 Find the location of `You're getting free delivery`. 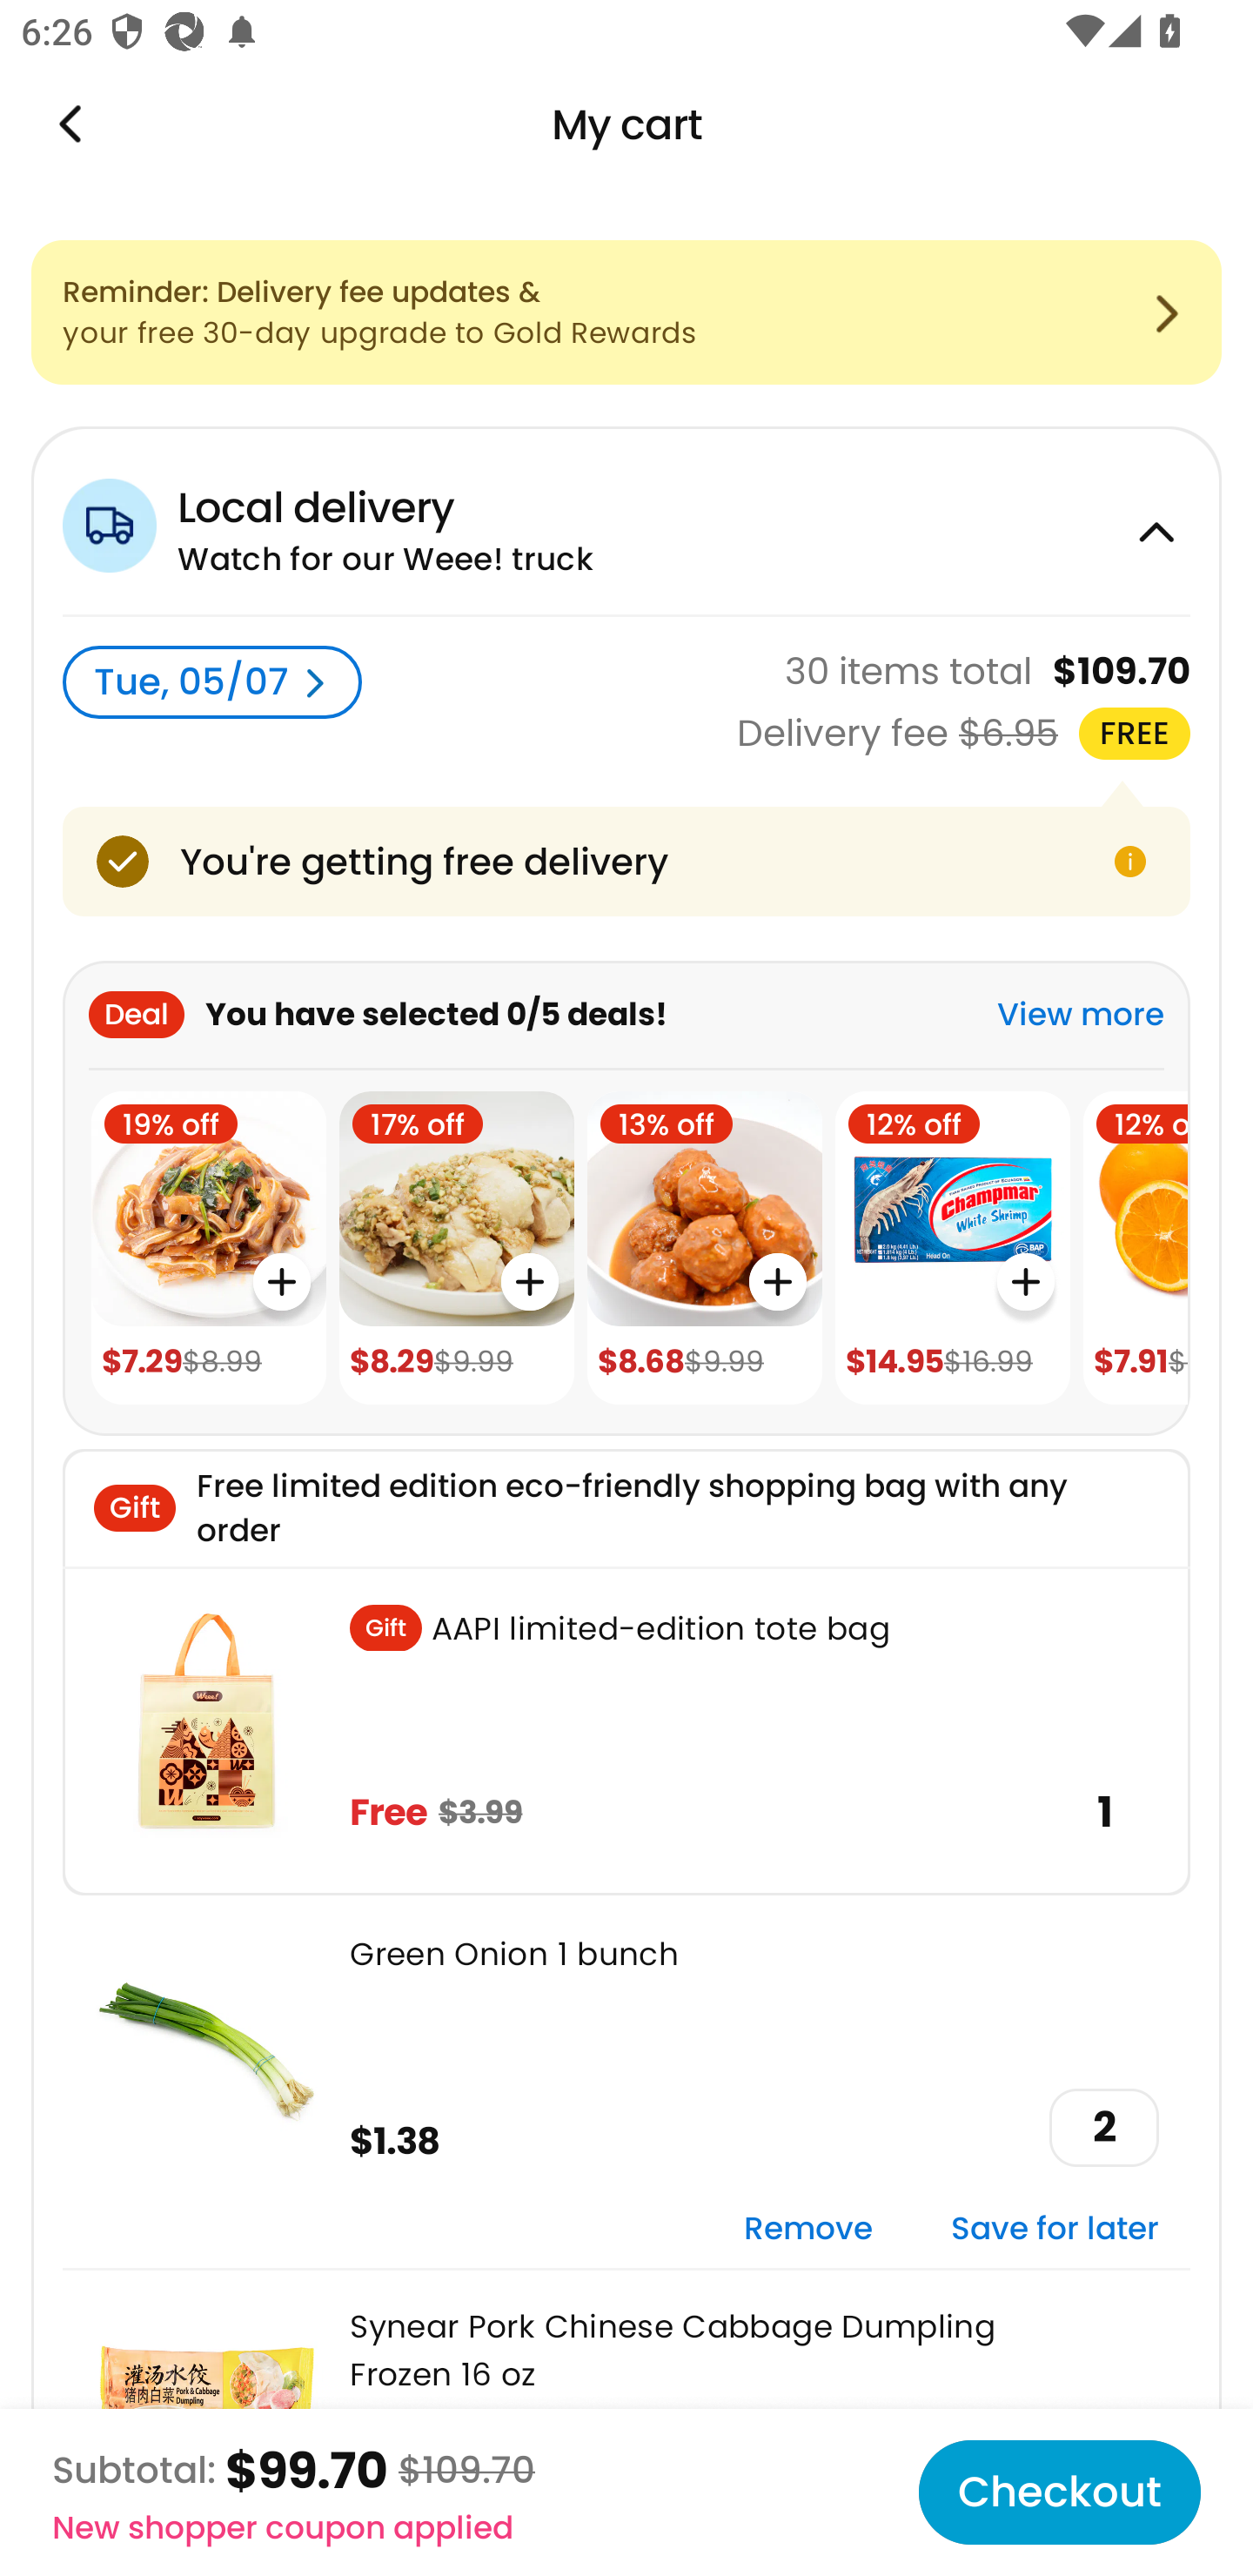

You're getting free delivery is located at coordinates (626, 862).